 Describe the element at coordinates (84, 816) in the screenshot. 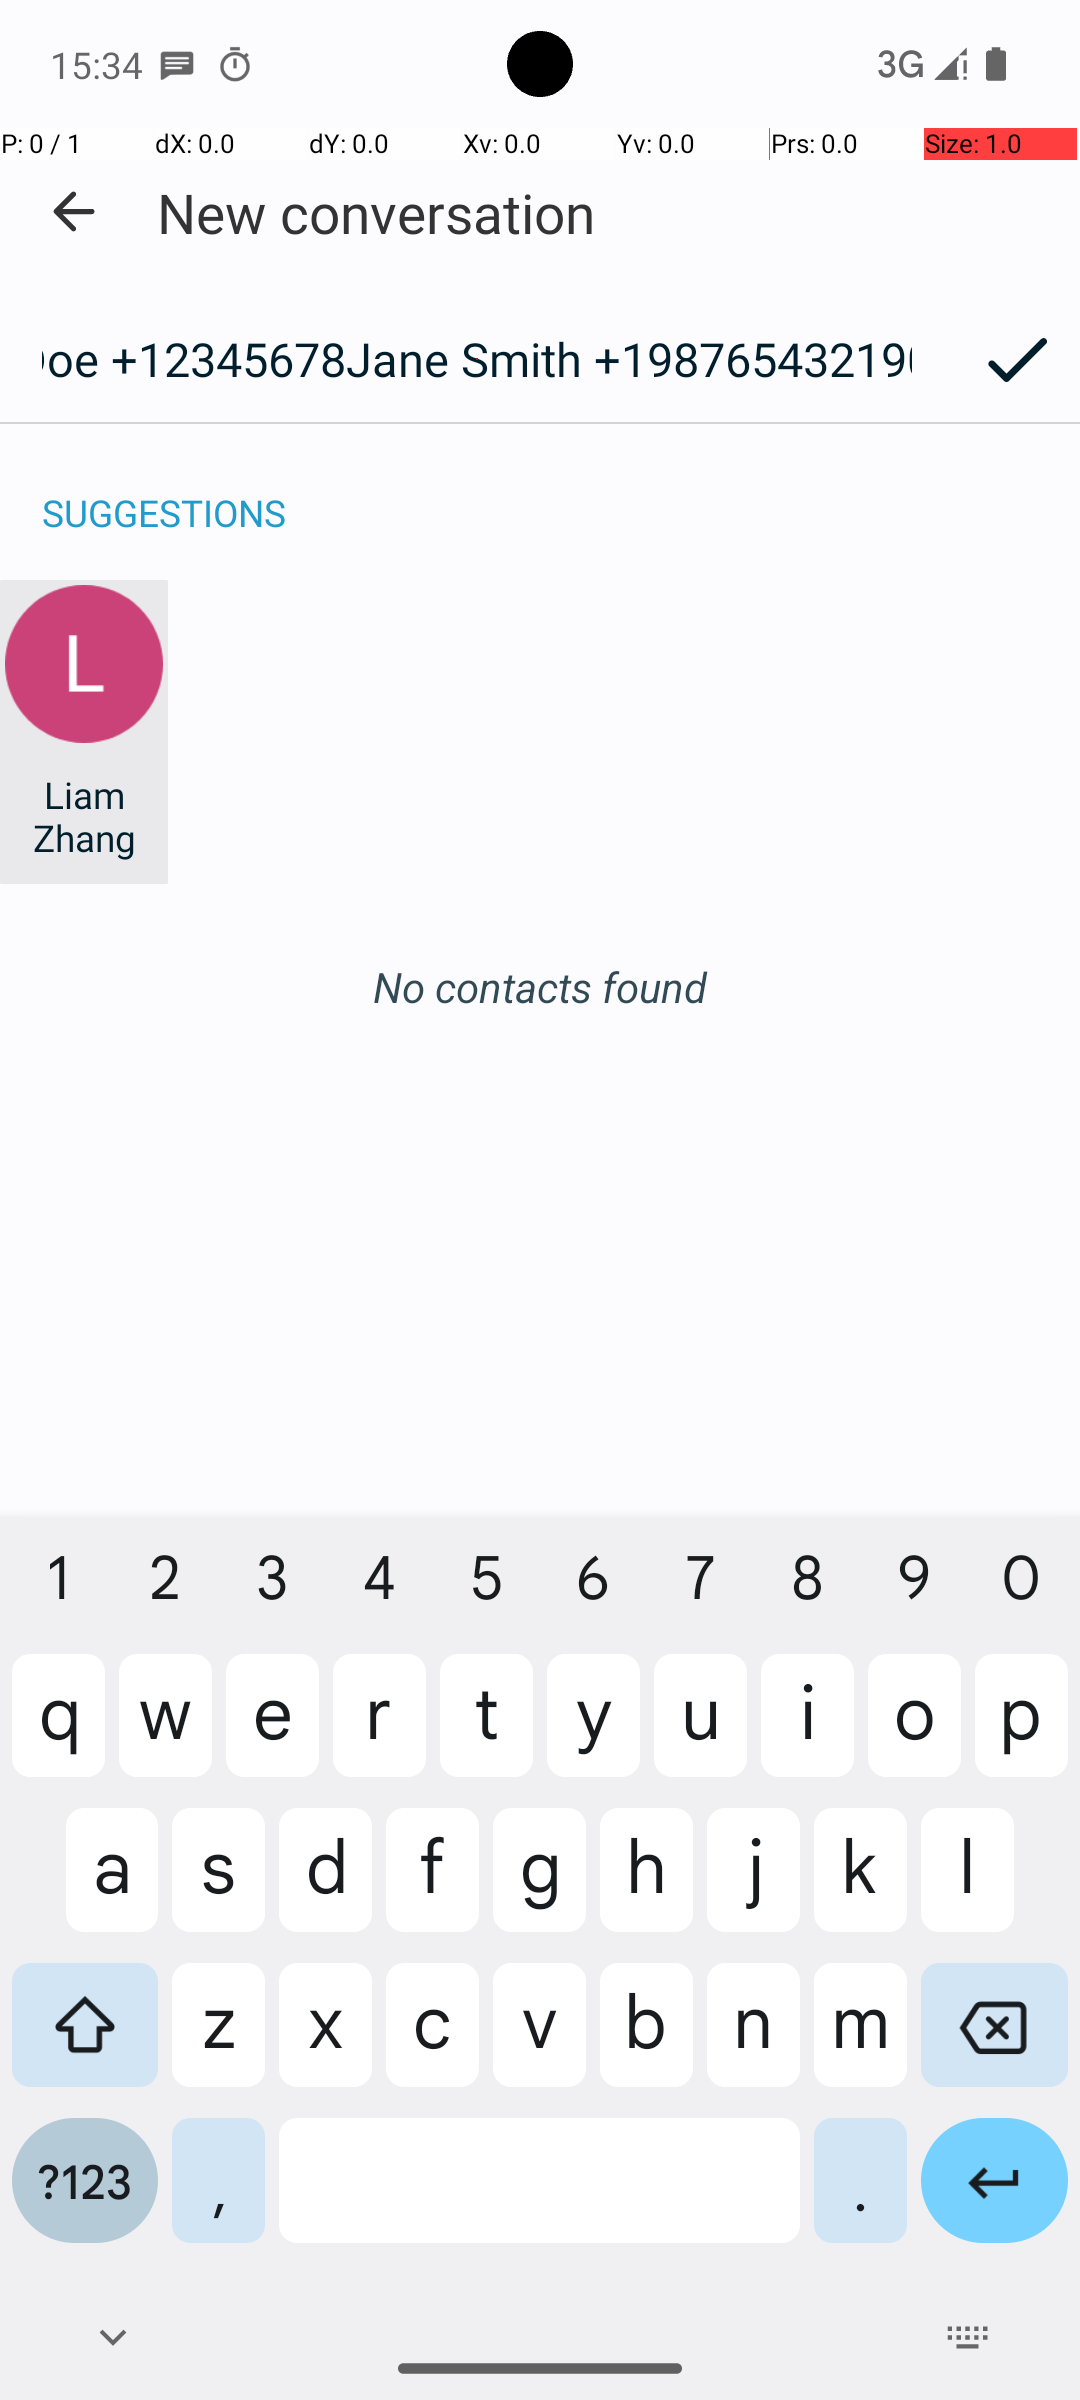

I see `Liam Zhang` at that location.